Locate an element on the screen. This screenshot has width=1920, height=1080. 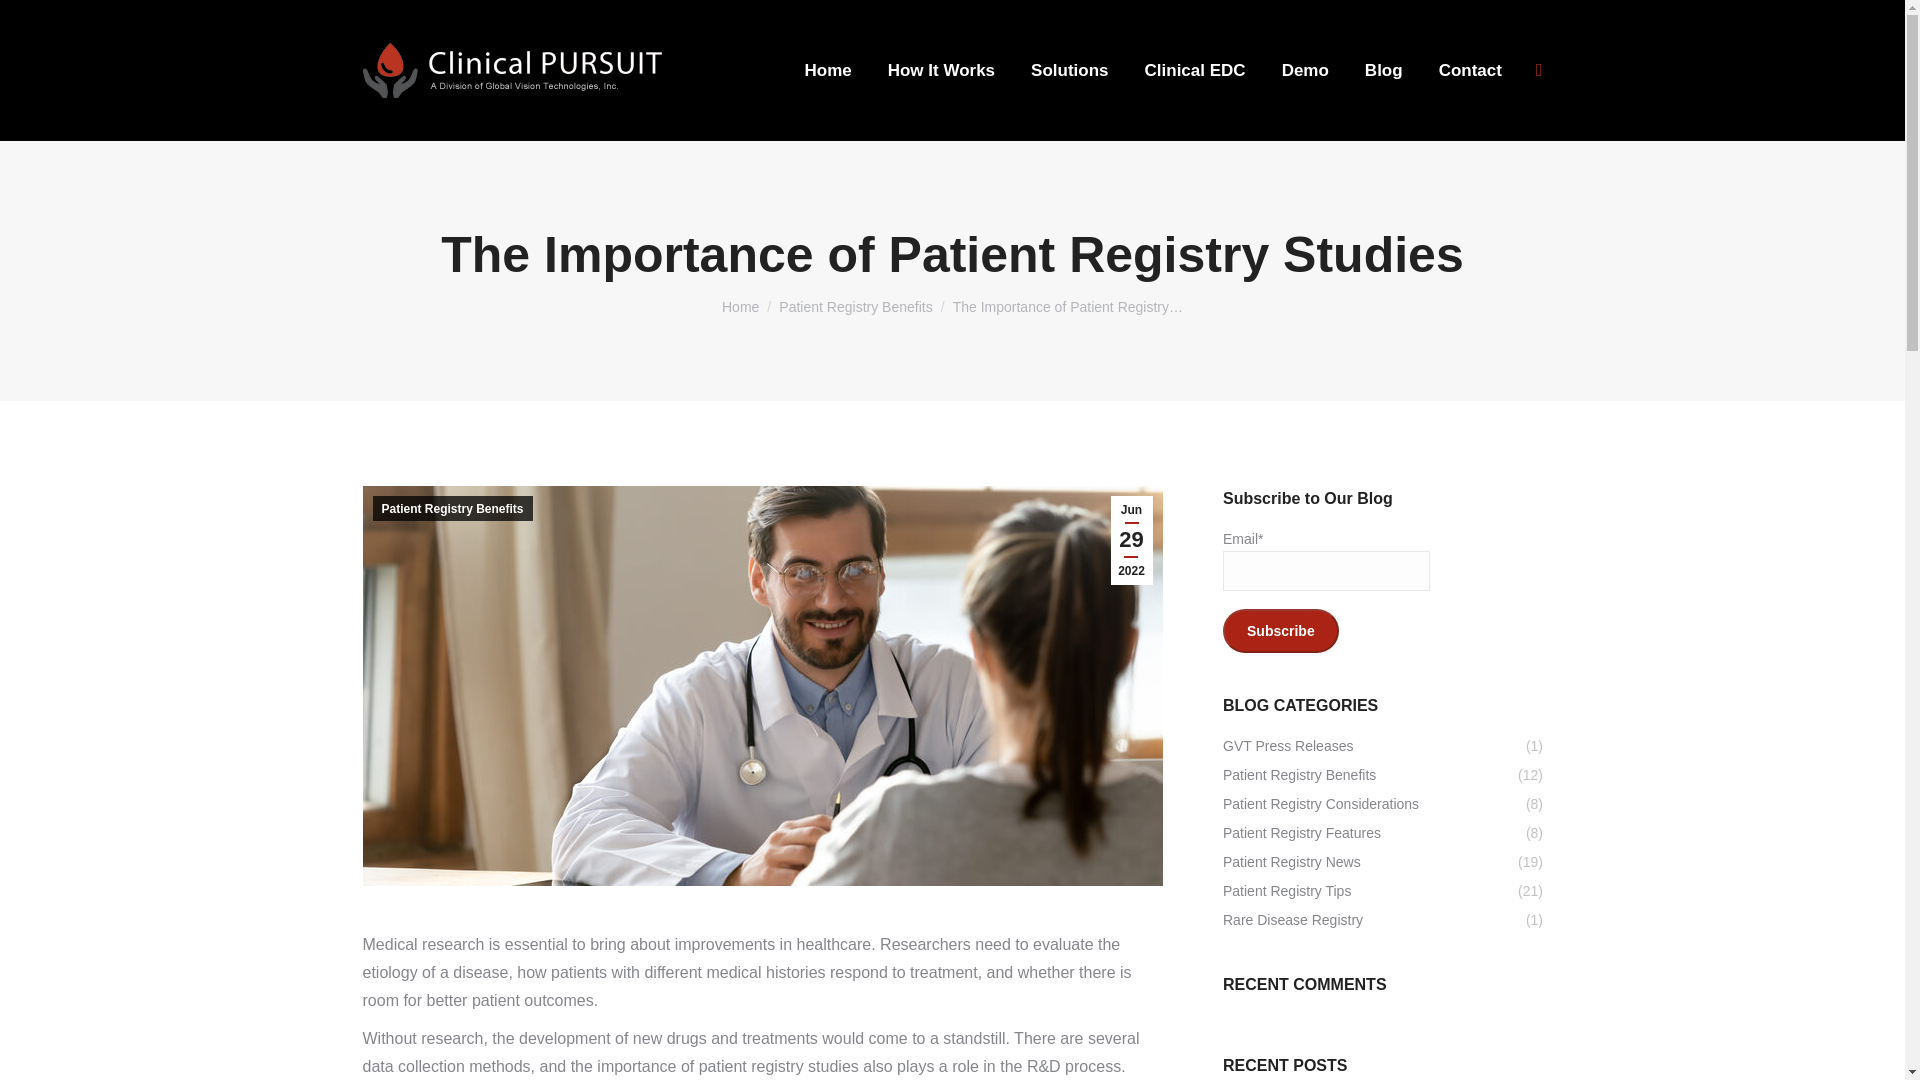
Patient Registry Benefits is located at coordinates (855, 307).